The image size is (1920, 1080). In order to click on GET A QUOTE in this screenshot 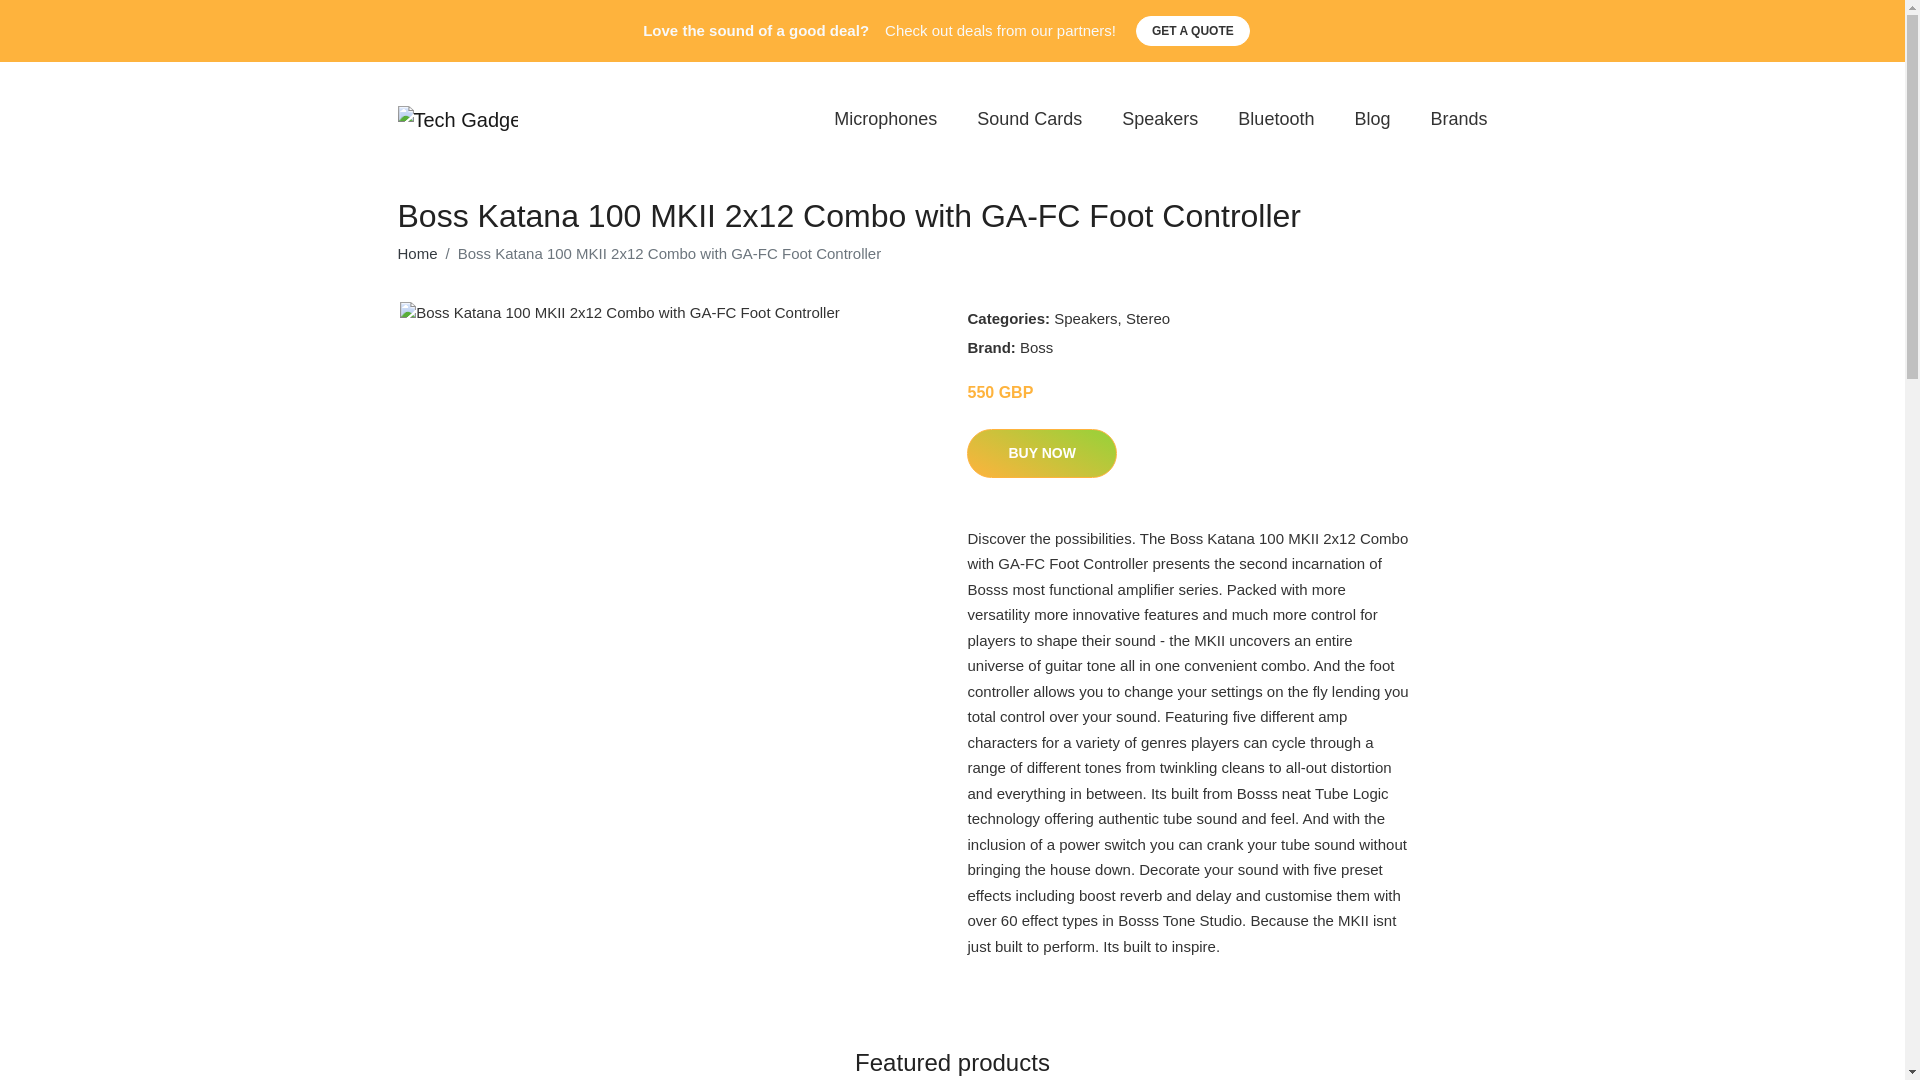, I will do `click(1192, 31)`.